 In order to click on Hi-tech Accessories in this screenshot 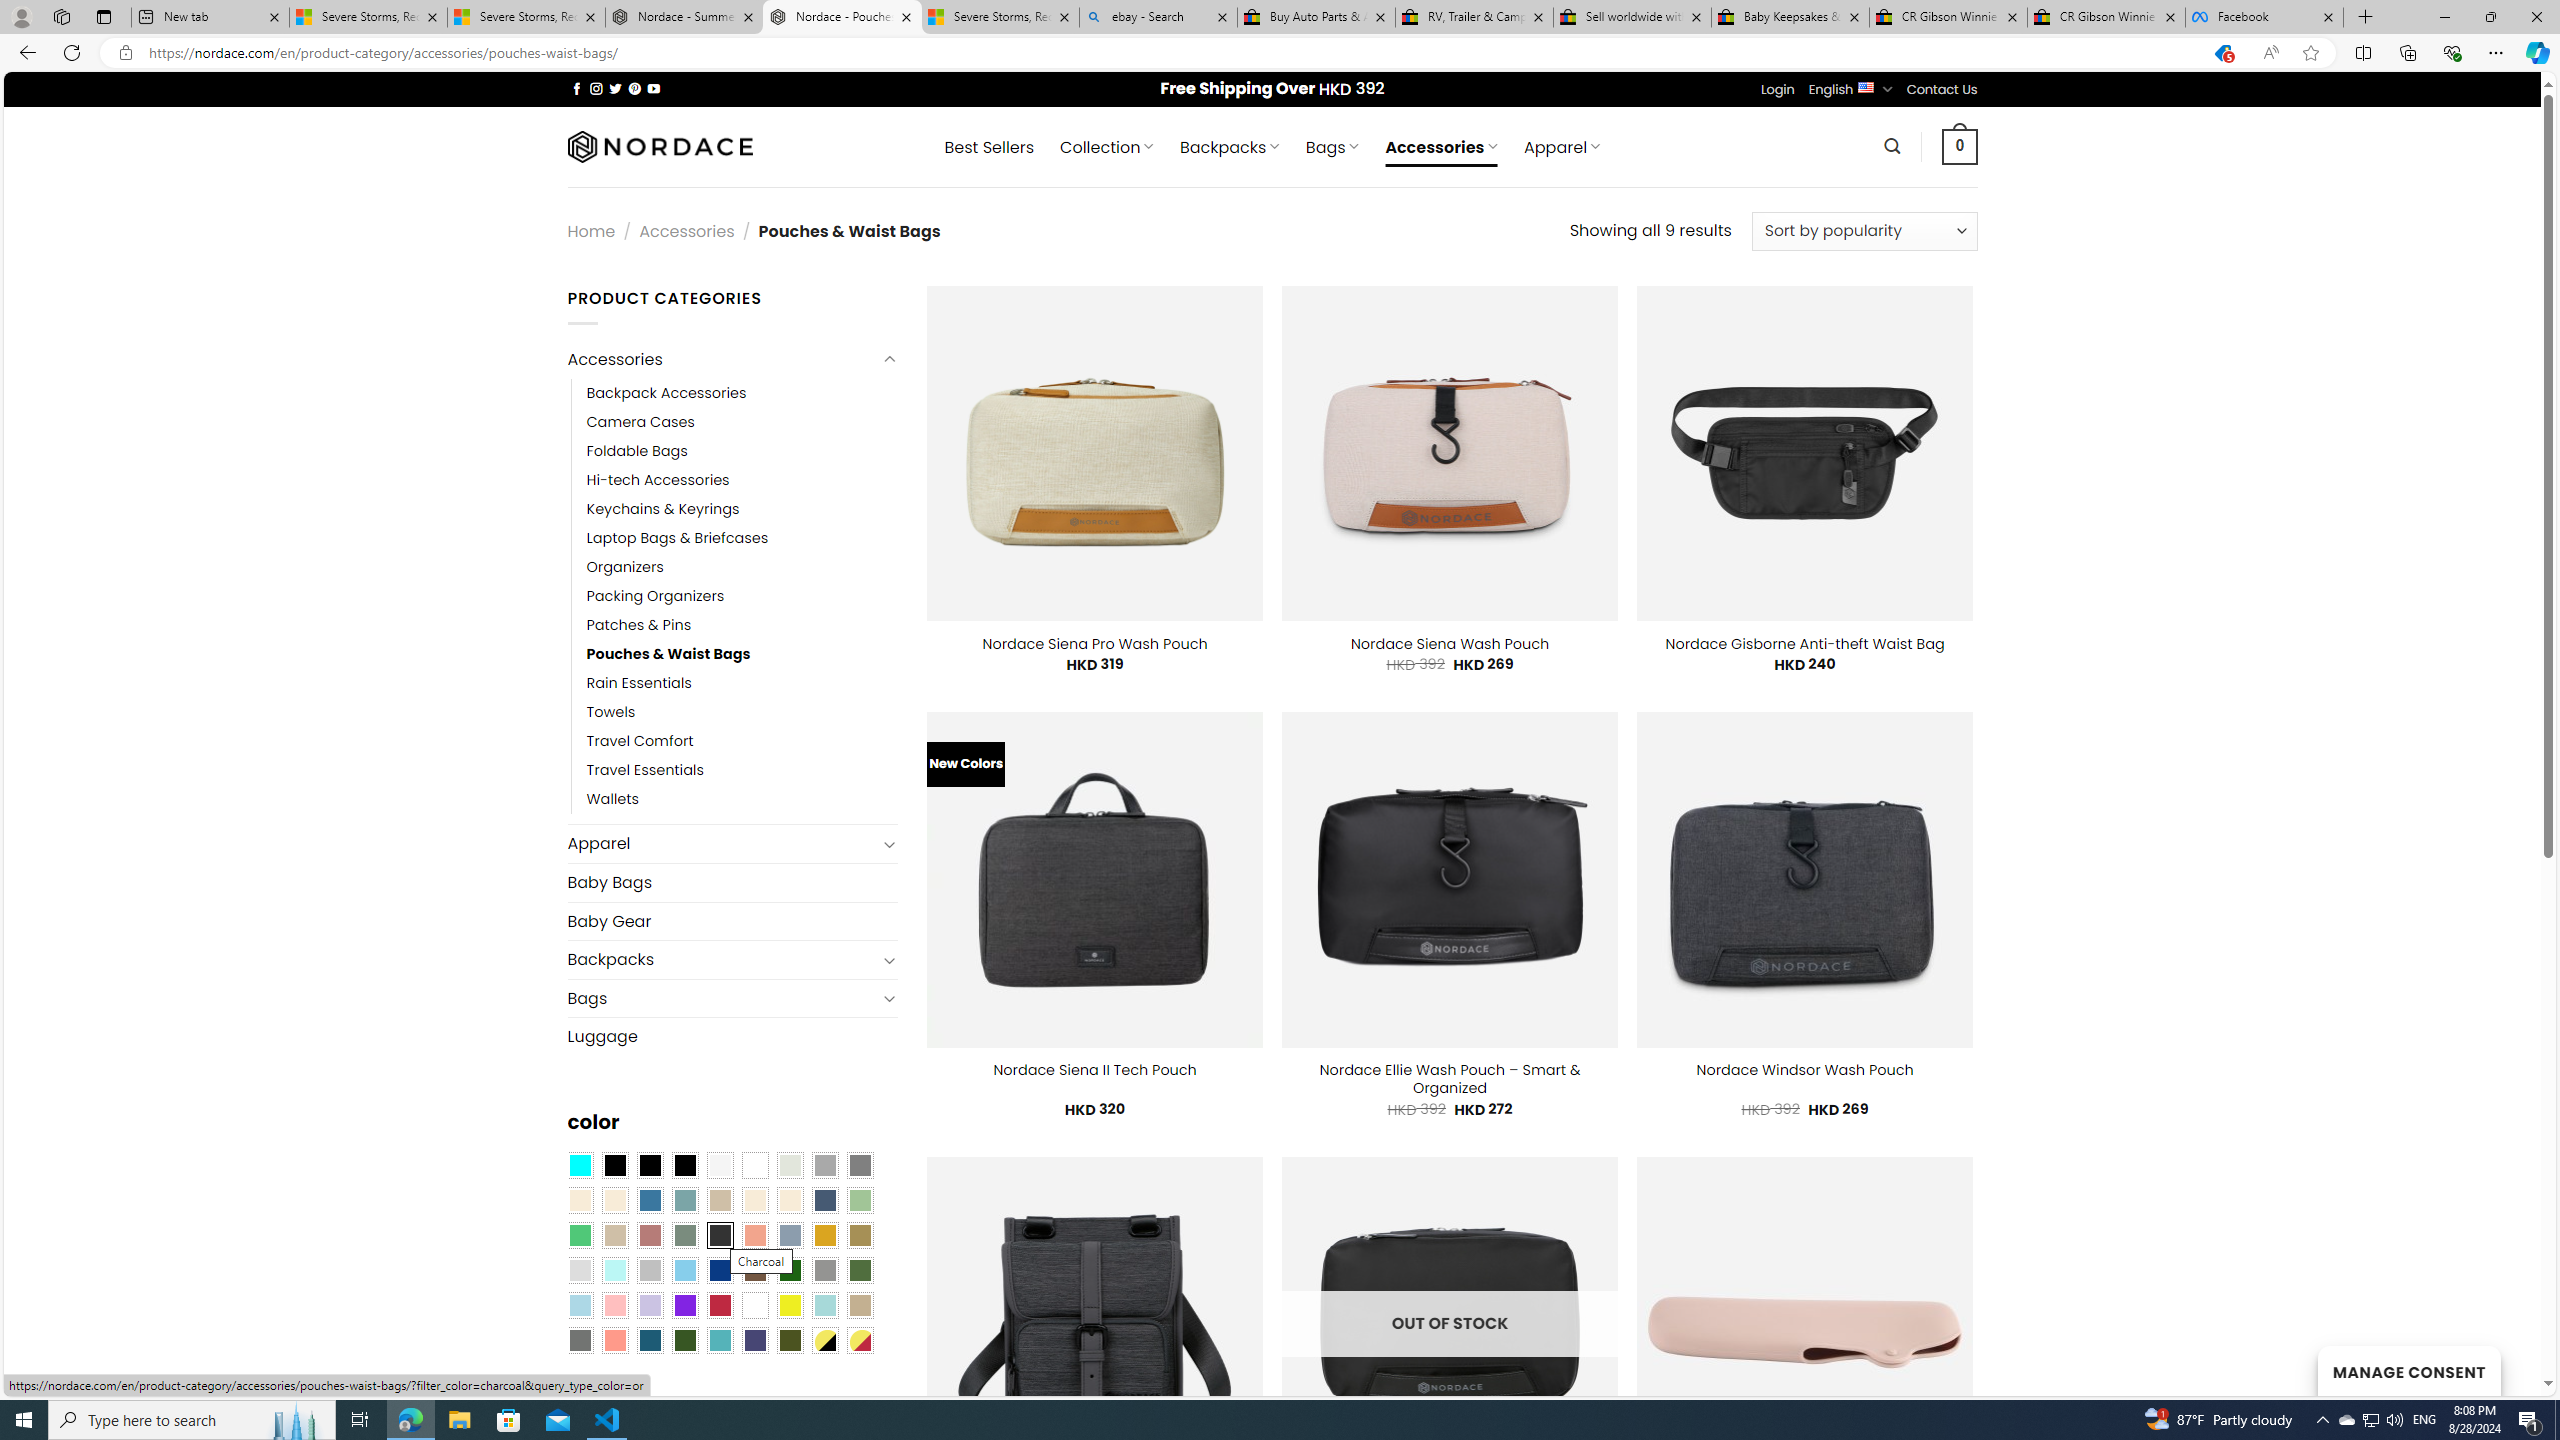, I will do `click(742, 480)`.